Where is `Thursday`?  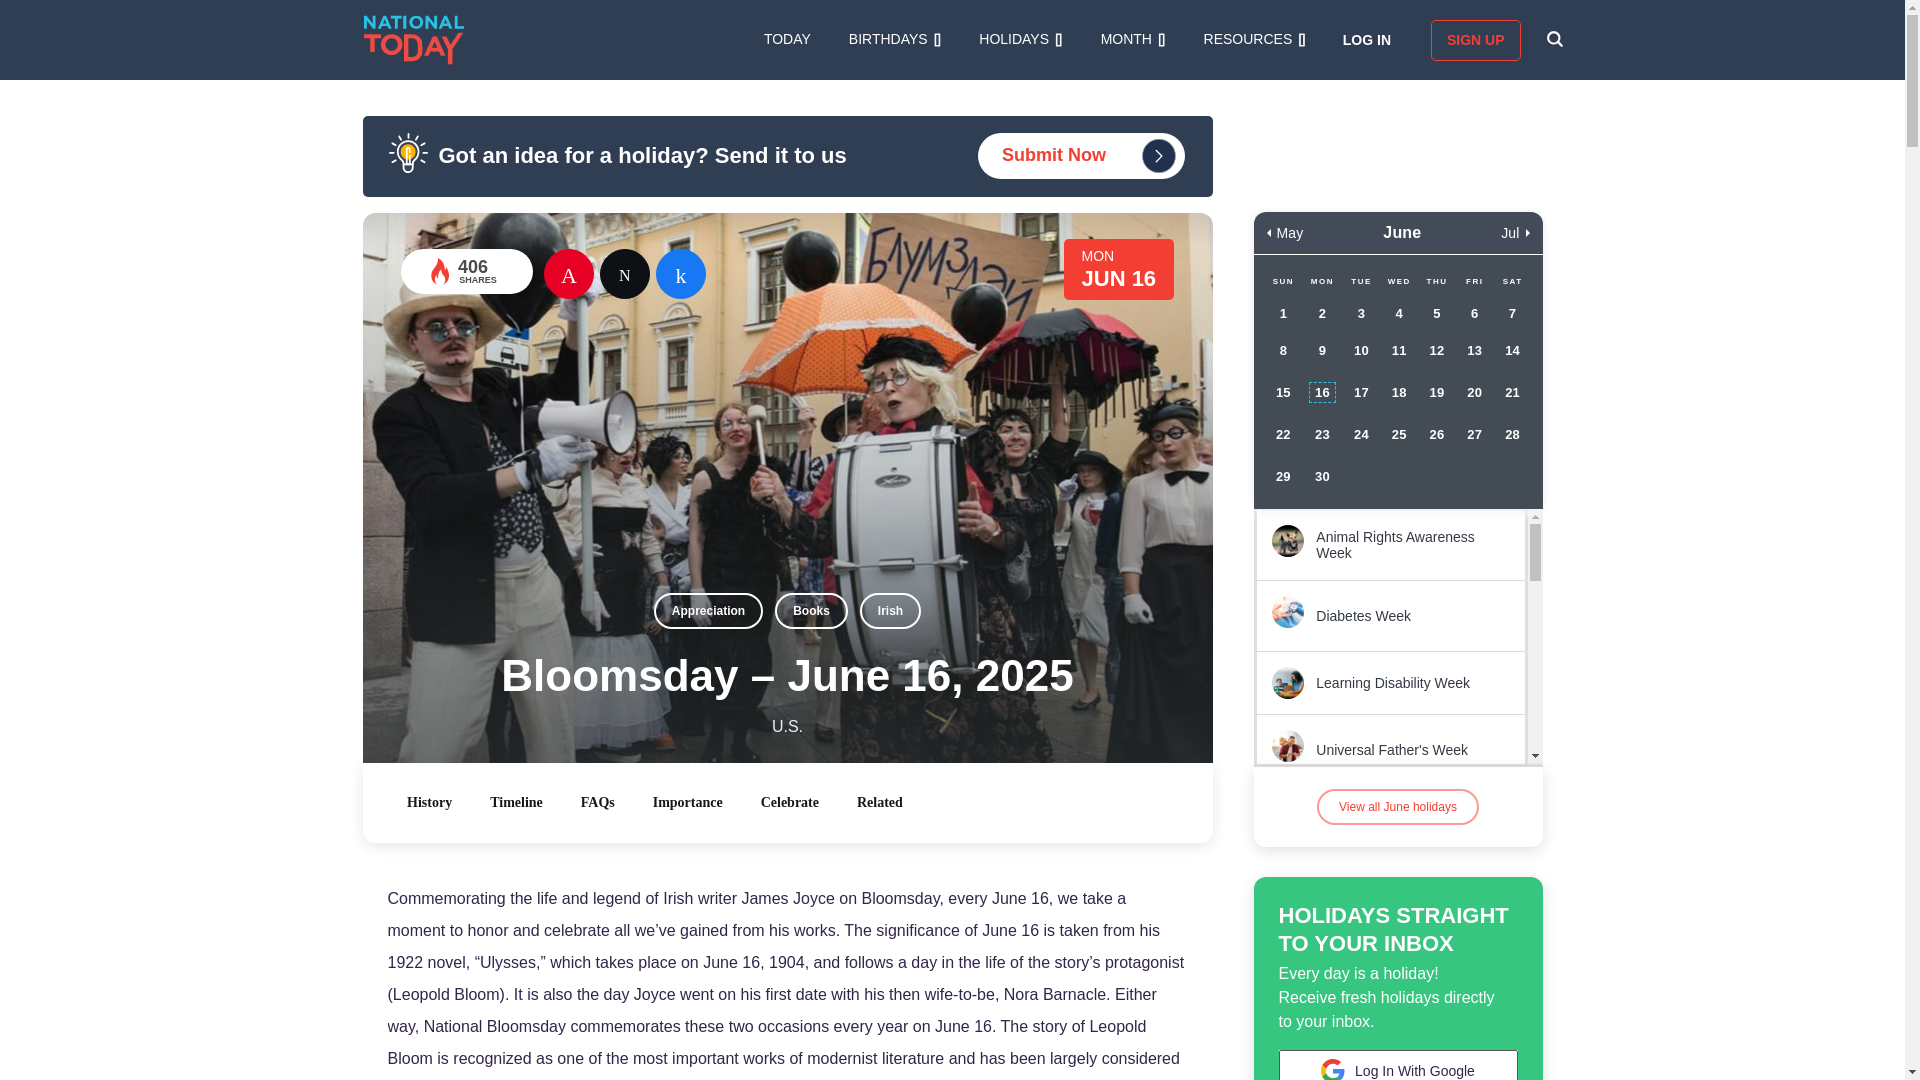
Thursday is located at coordinates (1436, 282).